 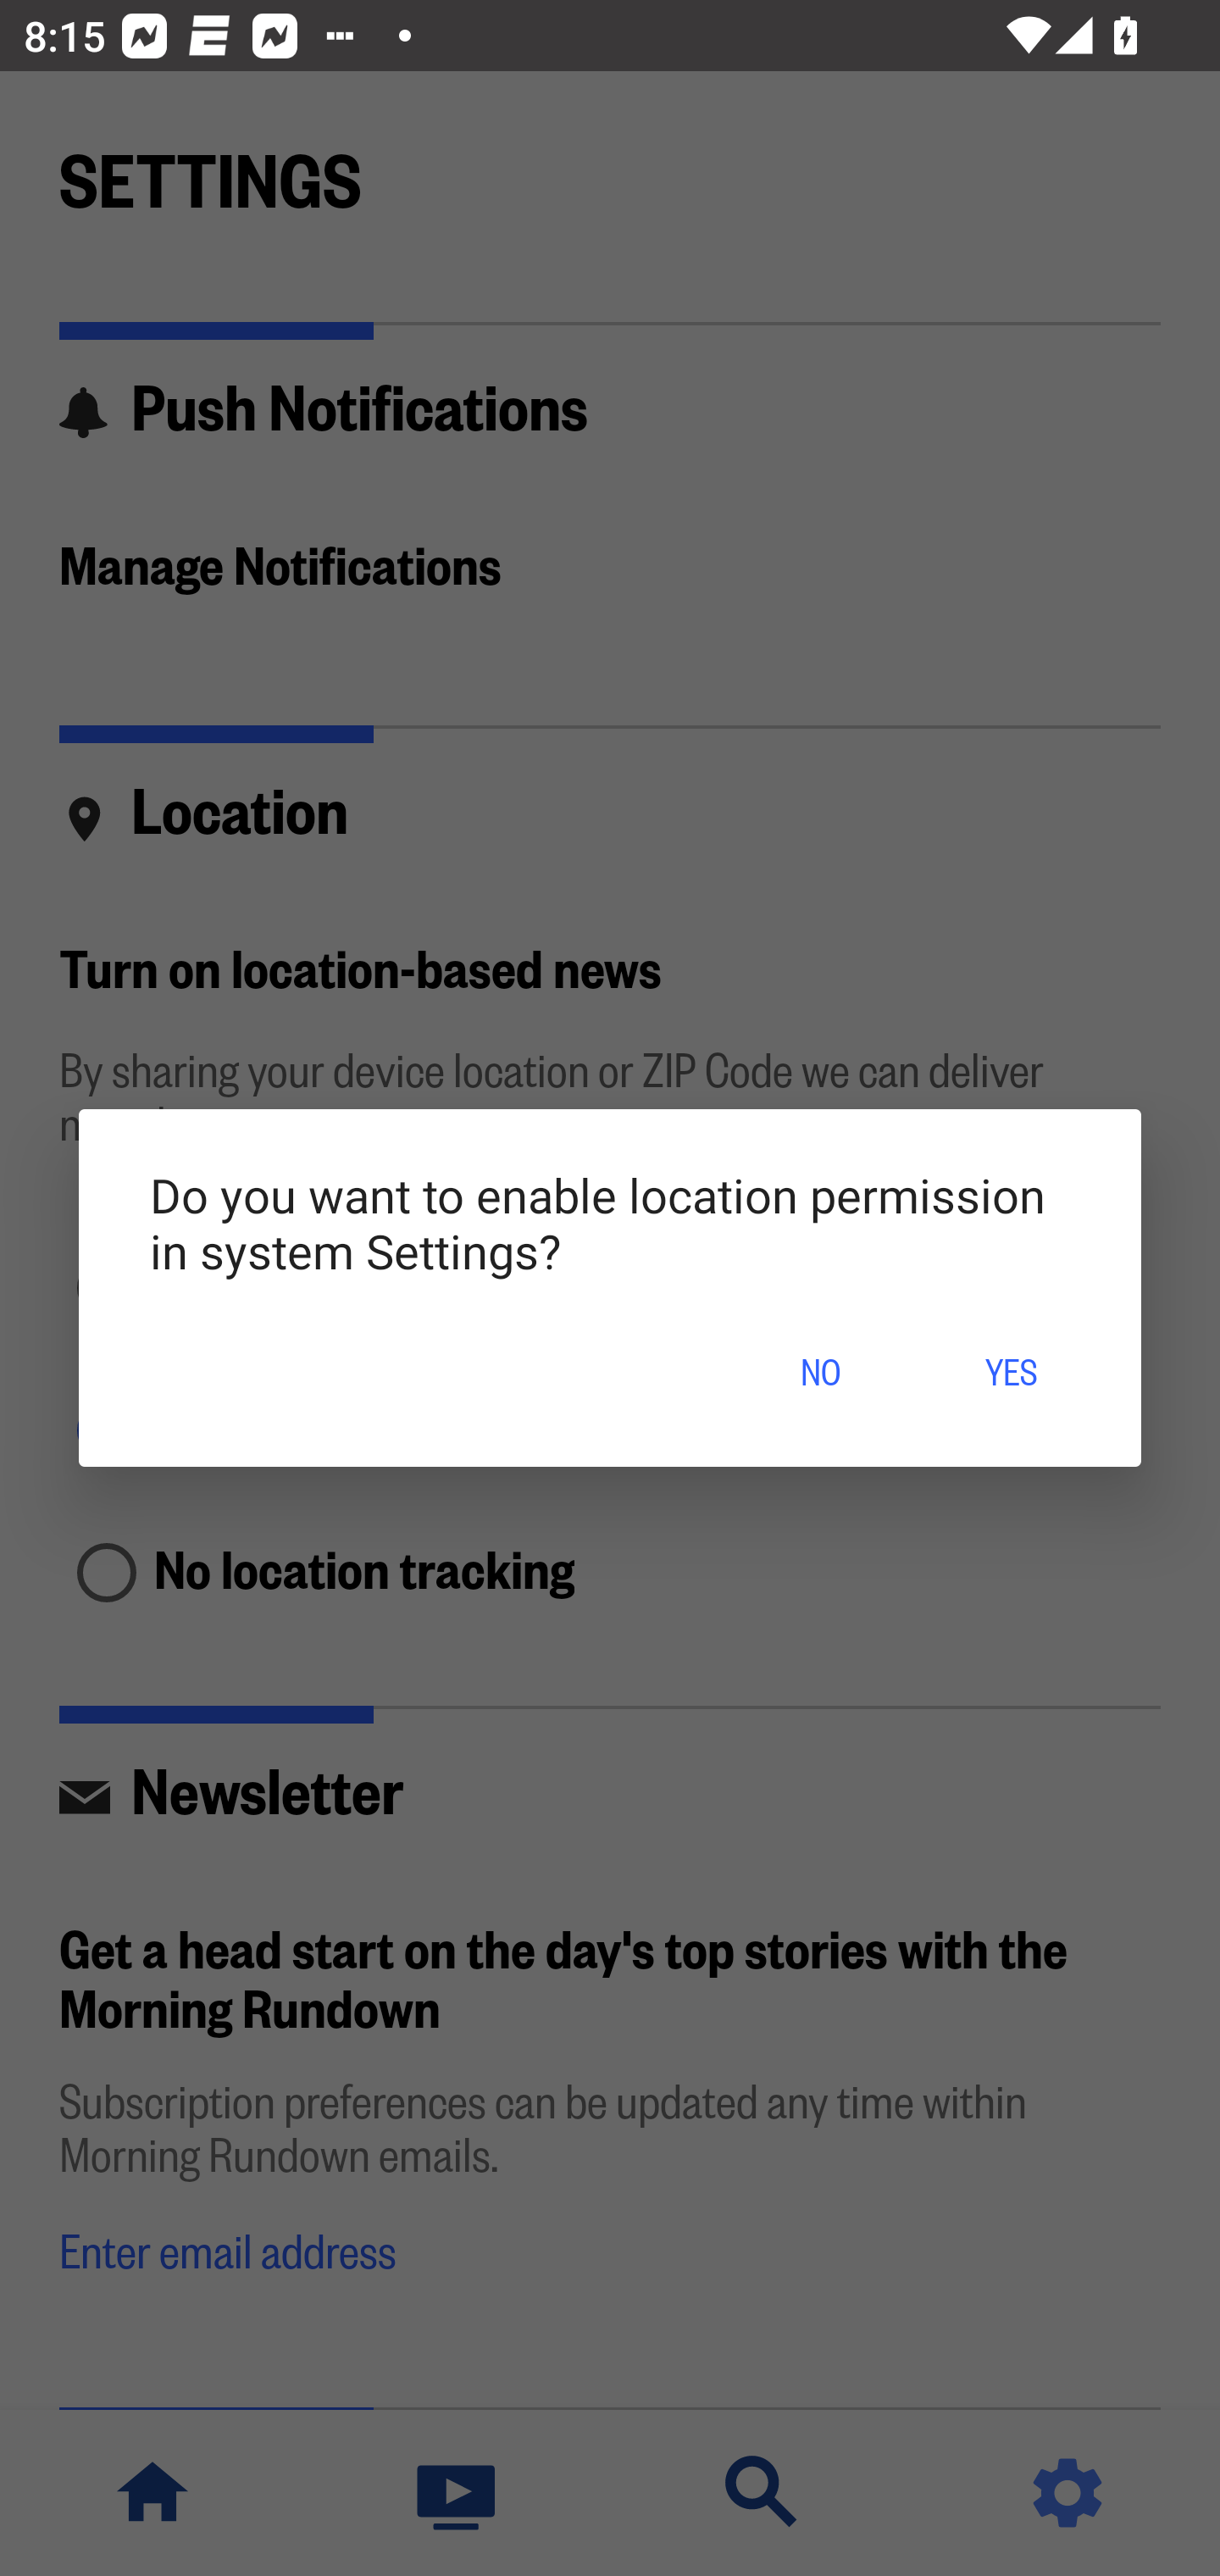 I want to click on YES, so click(x=1010, y=1375).